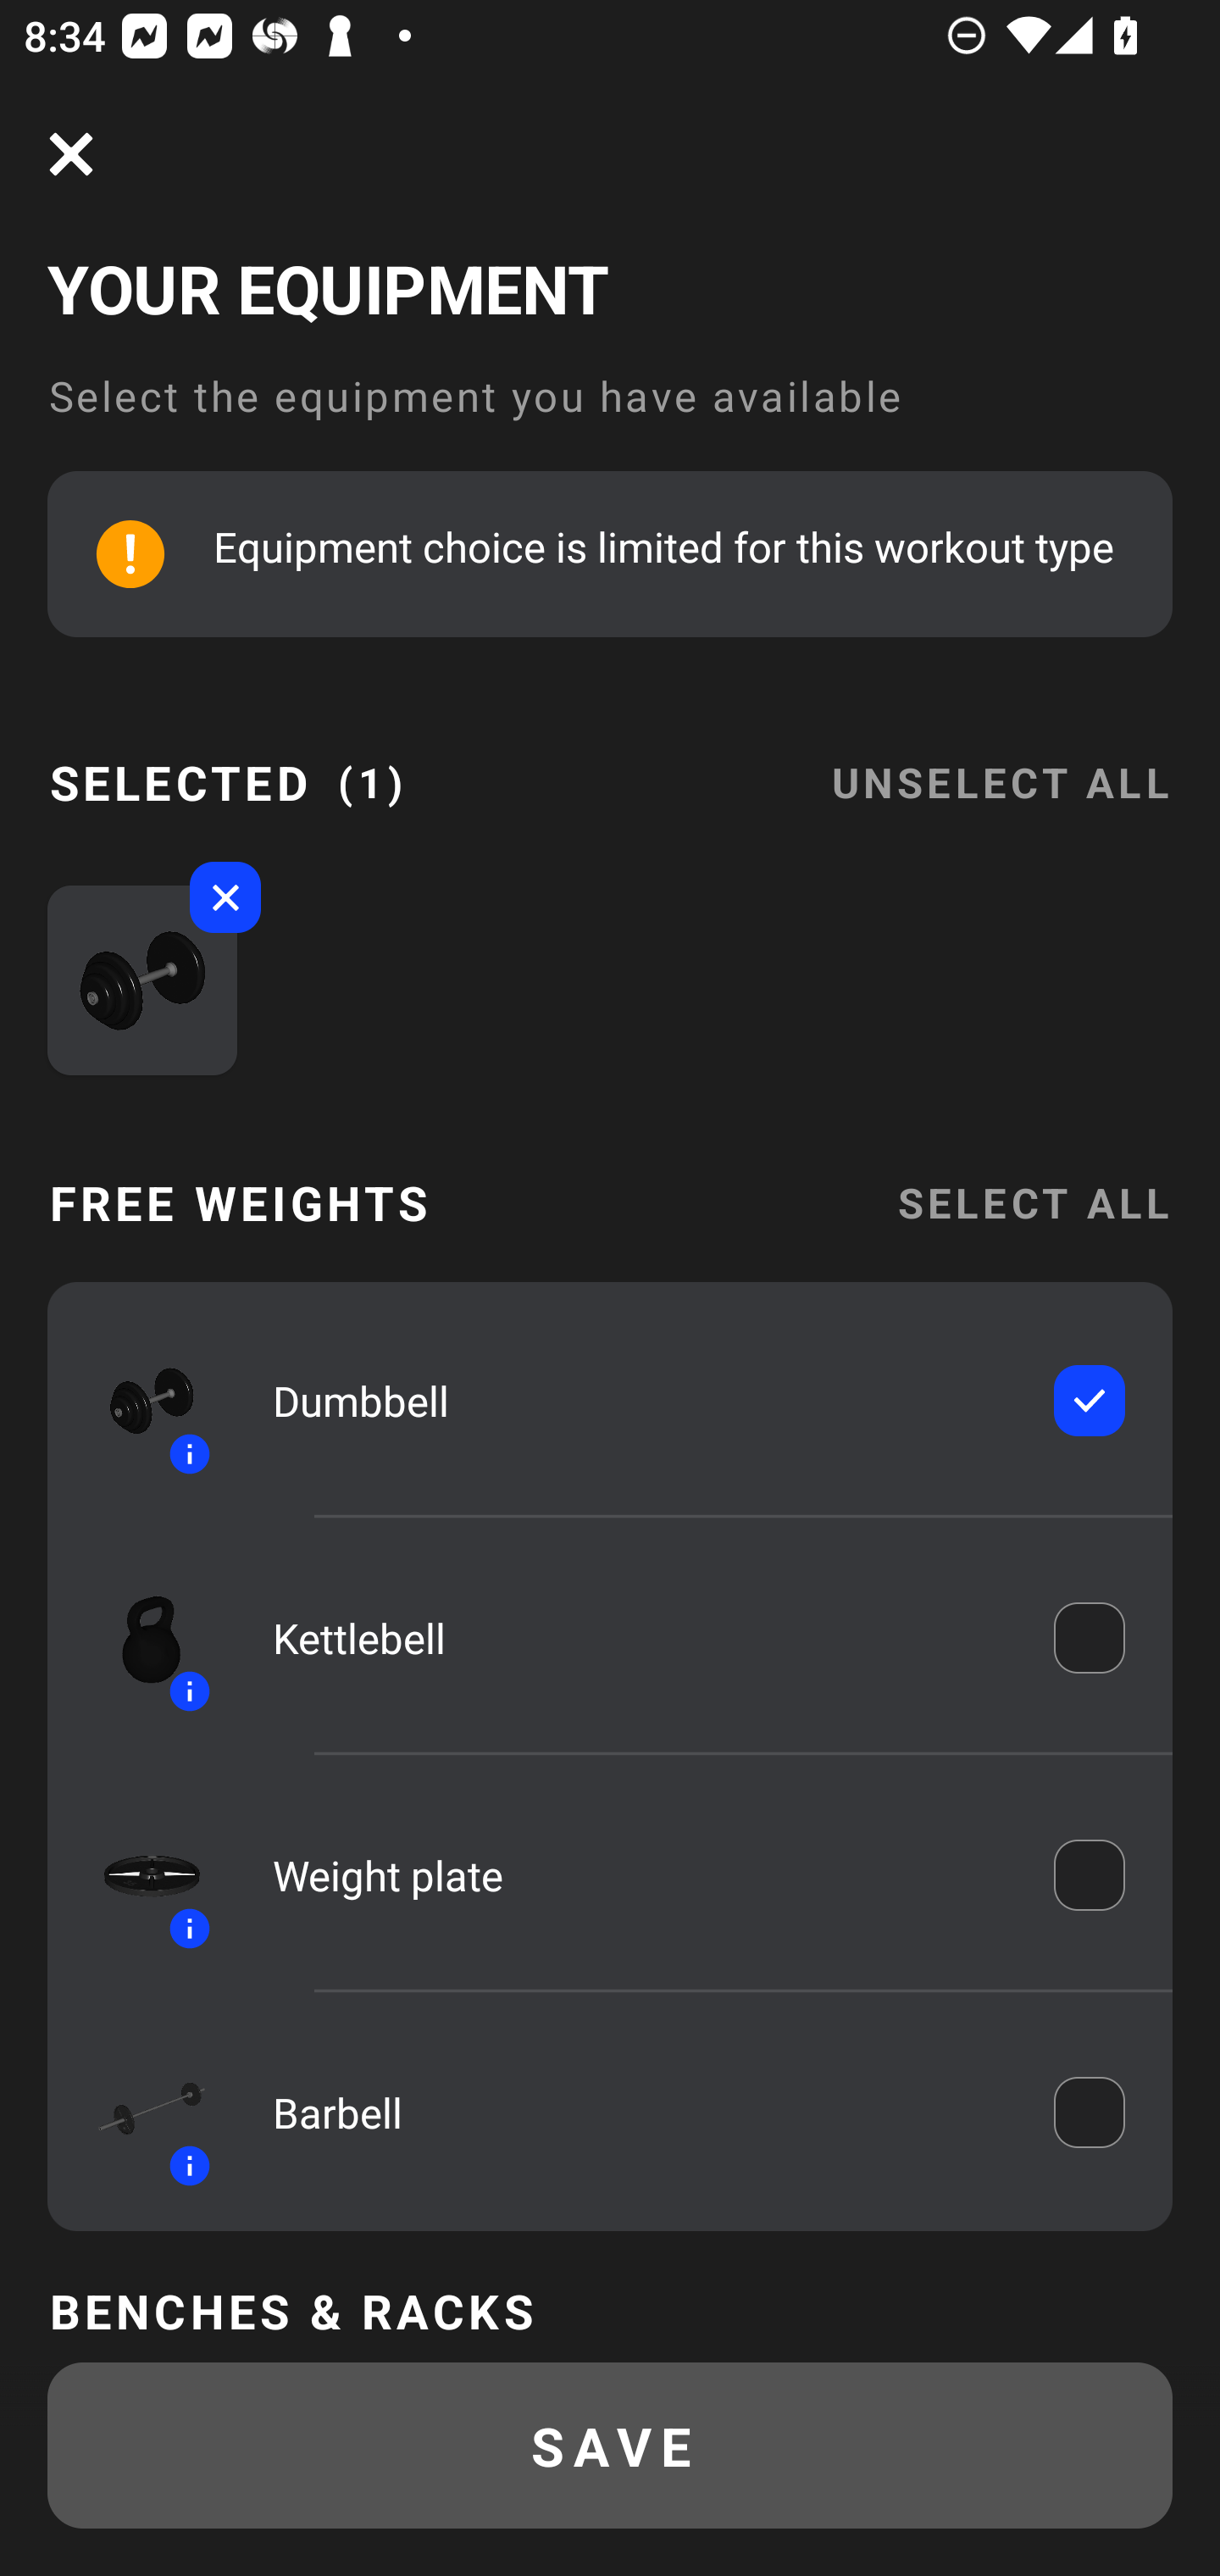 The height and width of the screenshot is (2576, 1220). I want to click on Dumbbell, so click(640, 1400).